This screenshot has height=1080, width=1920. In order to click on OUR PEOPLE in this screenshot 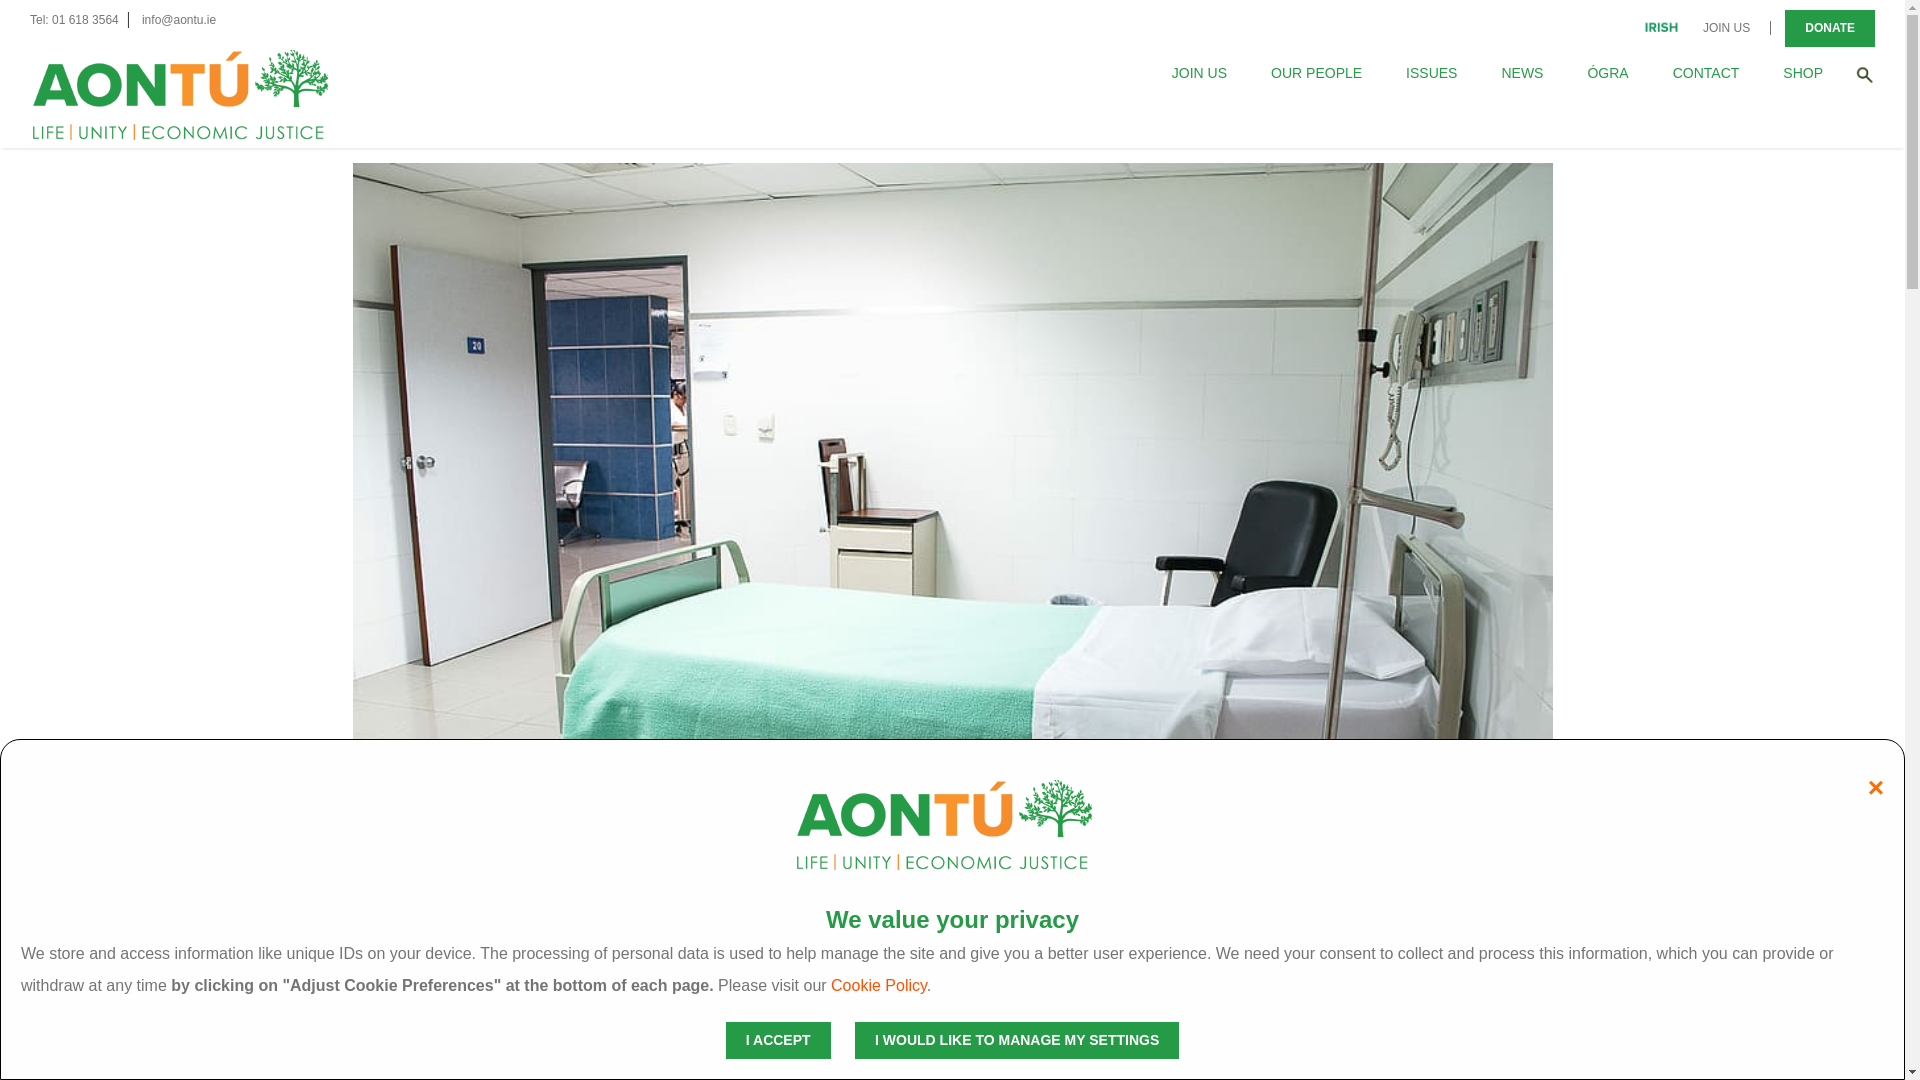, I will do `click(1316, 72)`.